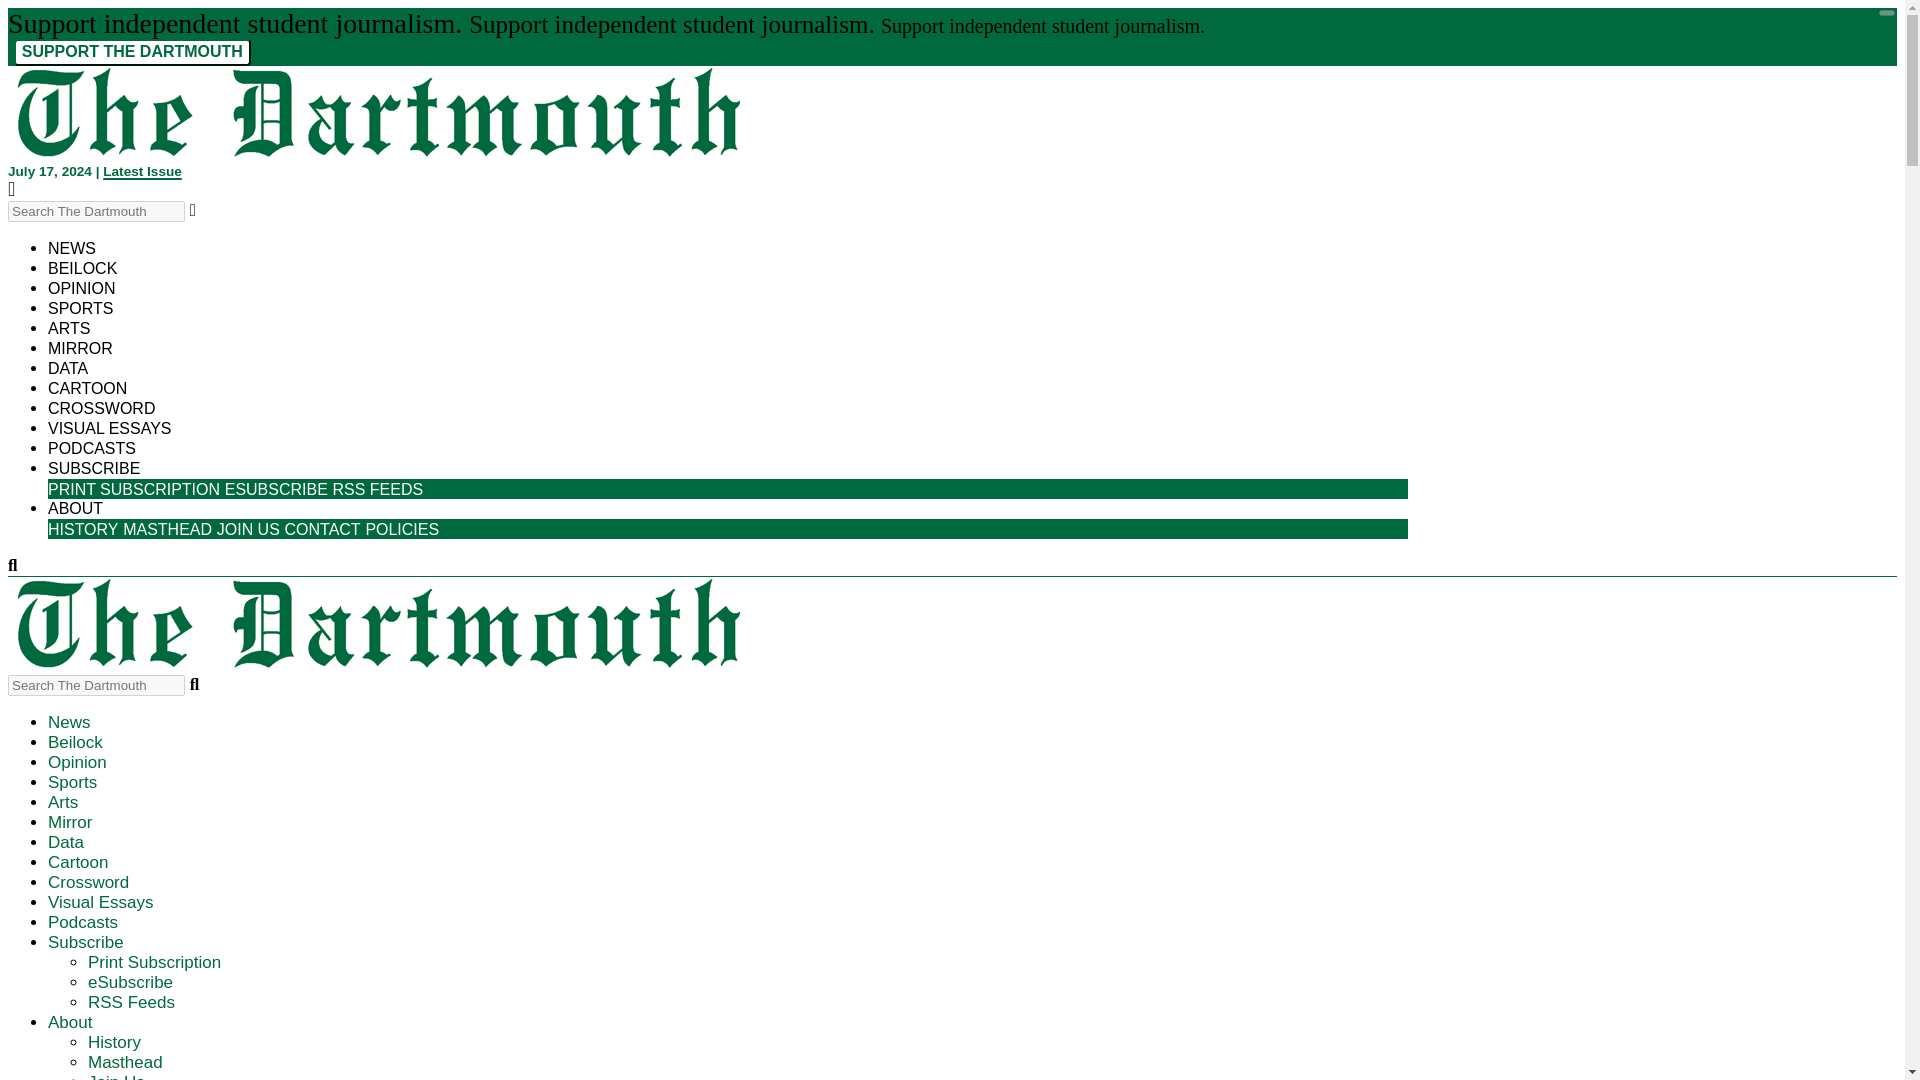 This screenshot has width=1920, height=1080. Describe the element at coordinates (402, 524) in the screenshot. I see `POLICIES` at that location.